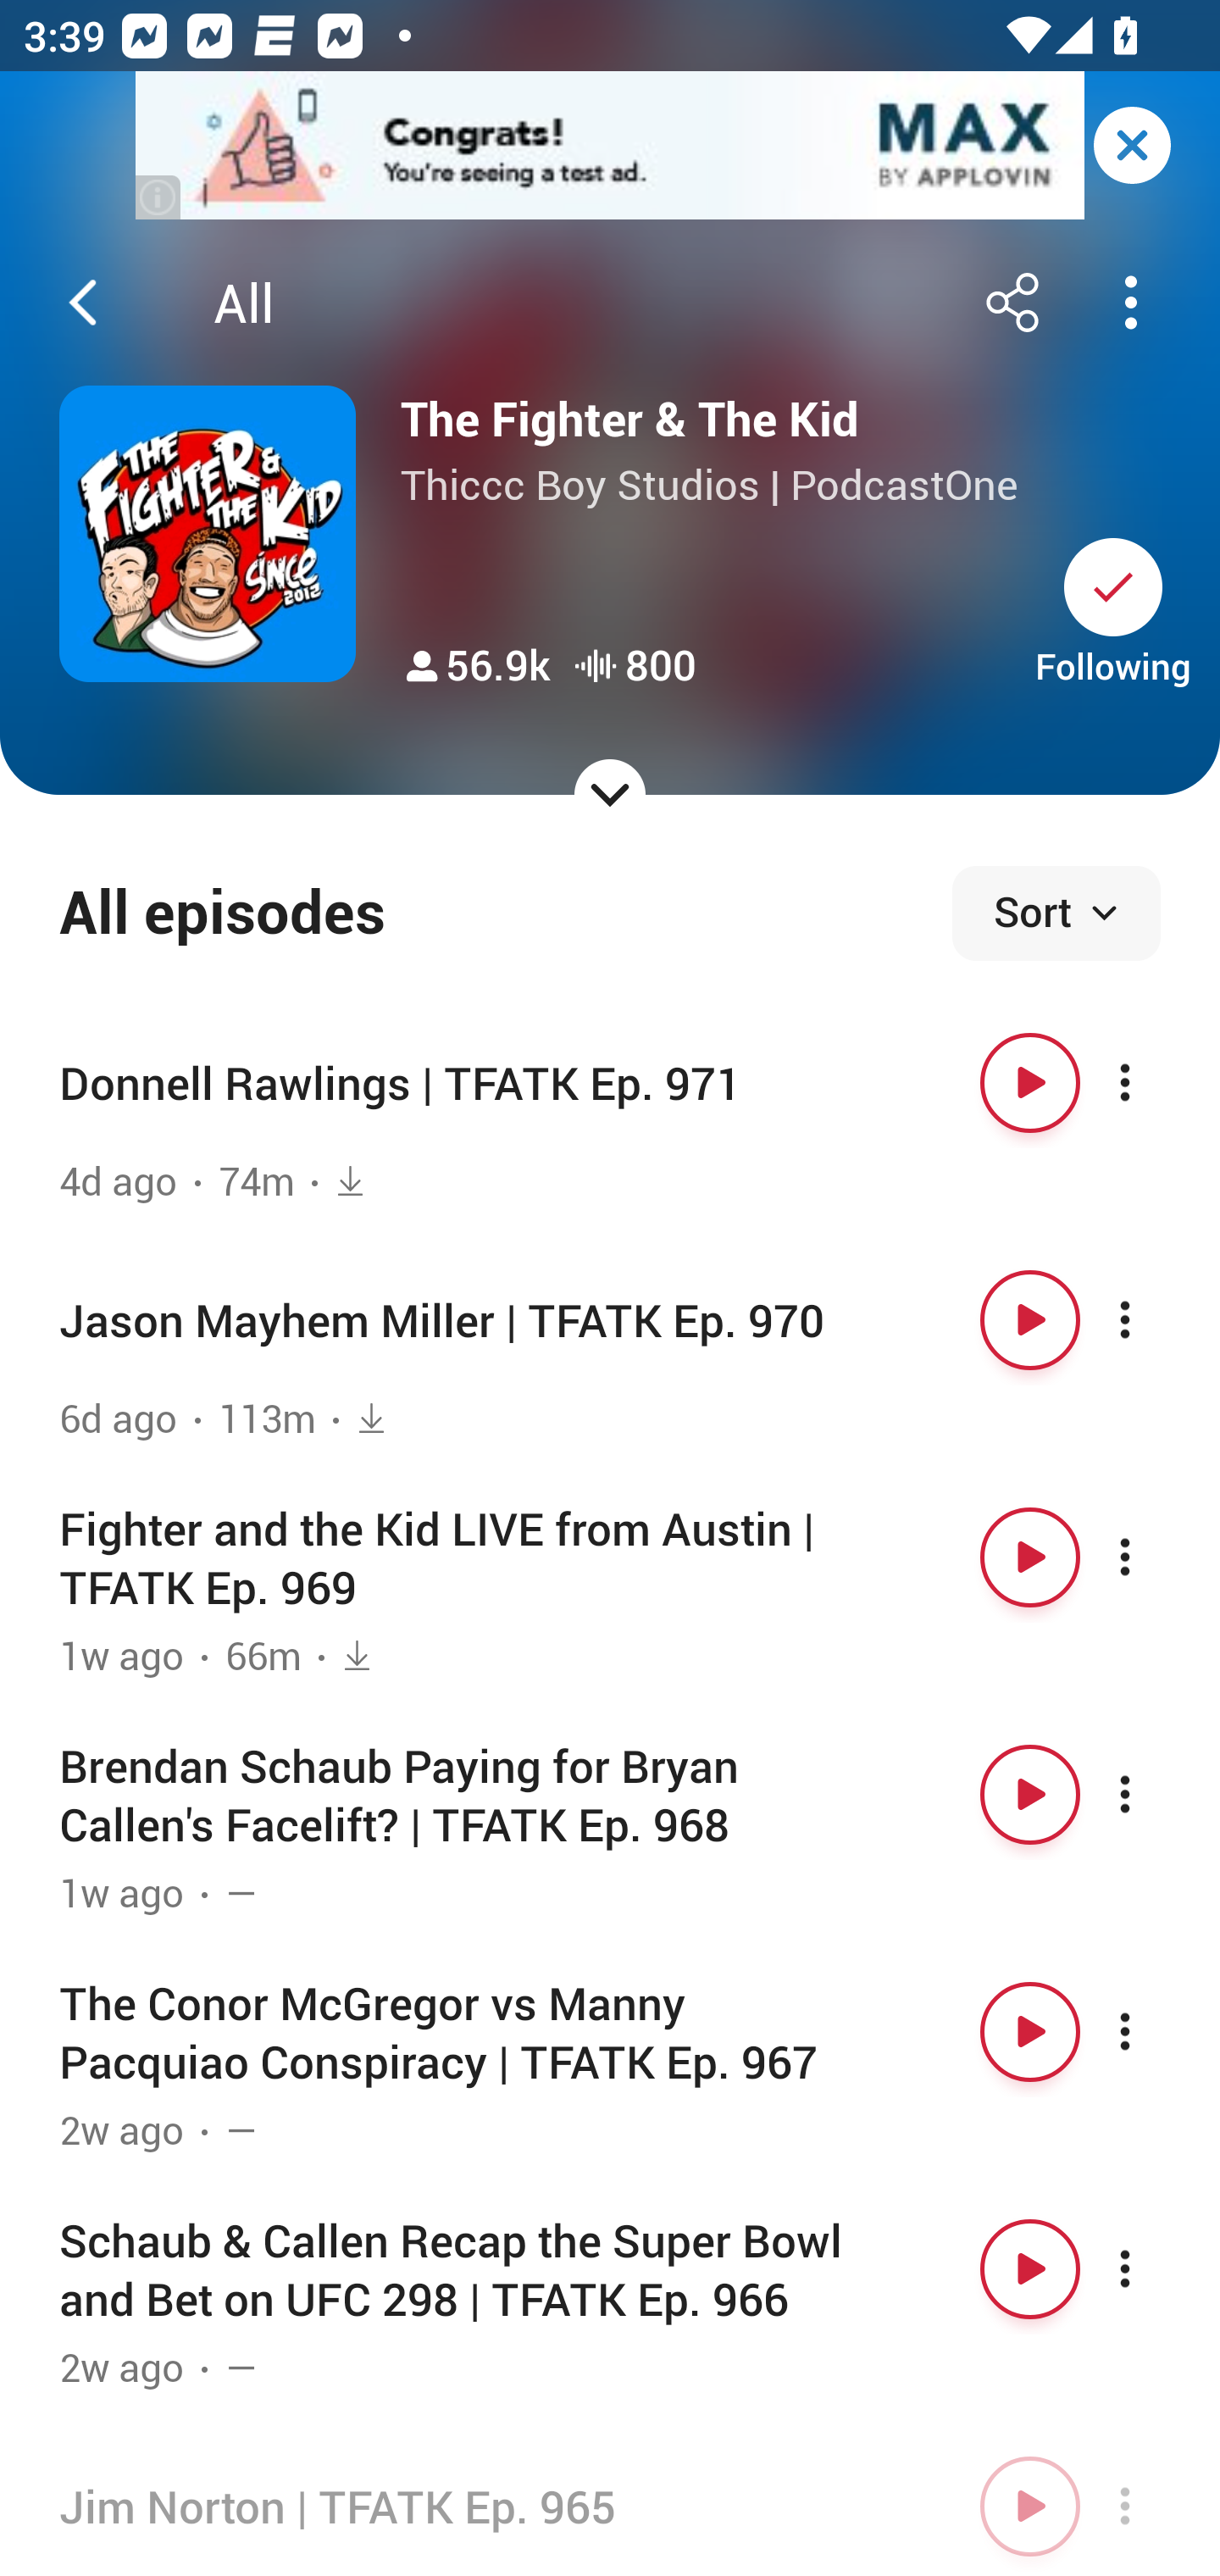  I want to click on Unsubscribe button, so click(1113, 586).